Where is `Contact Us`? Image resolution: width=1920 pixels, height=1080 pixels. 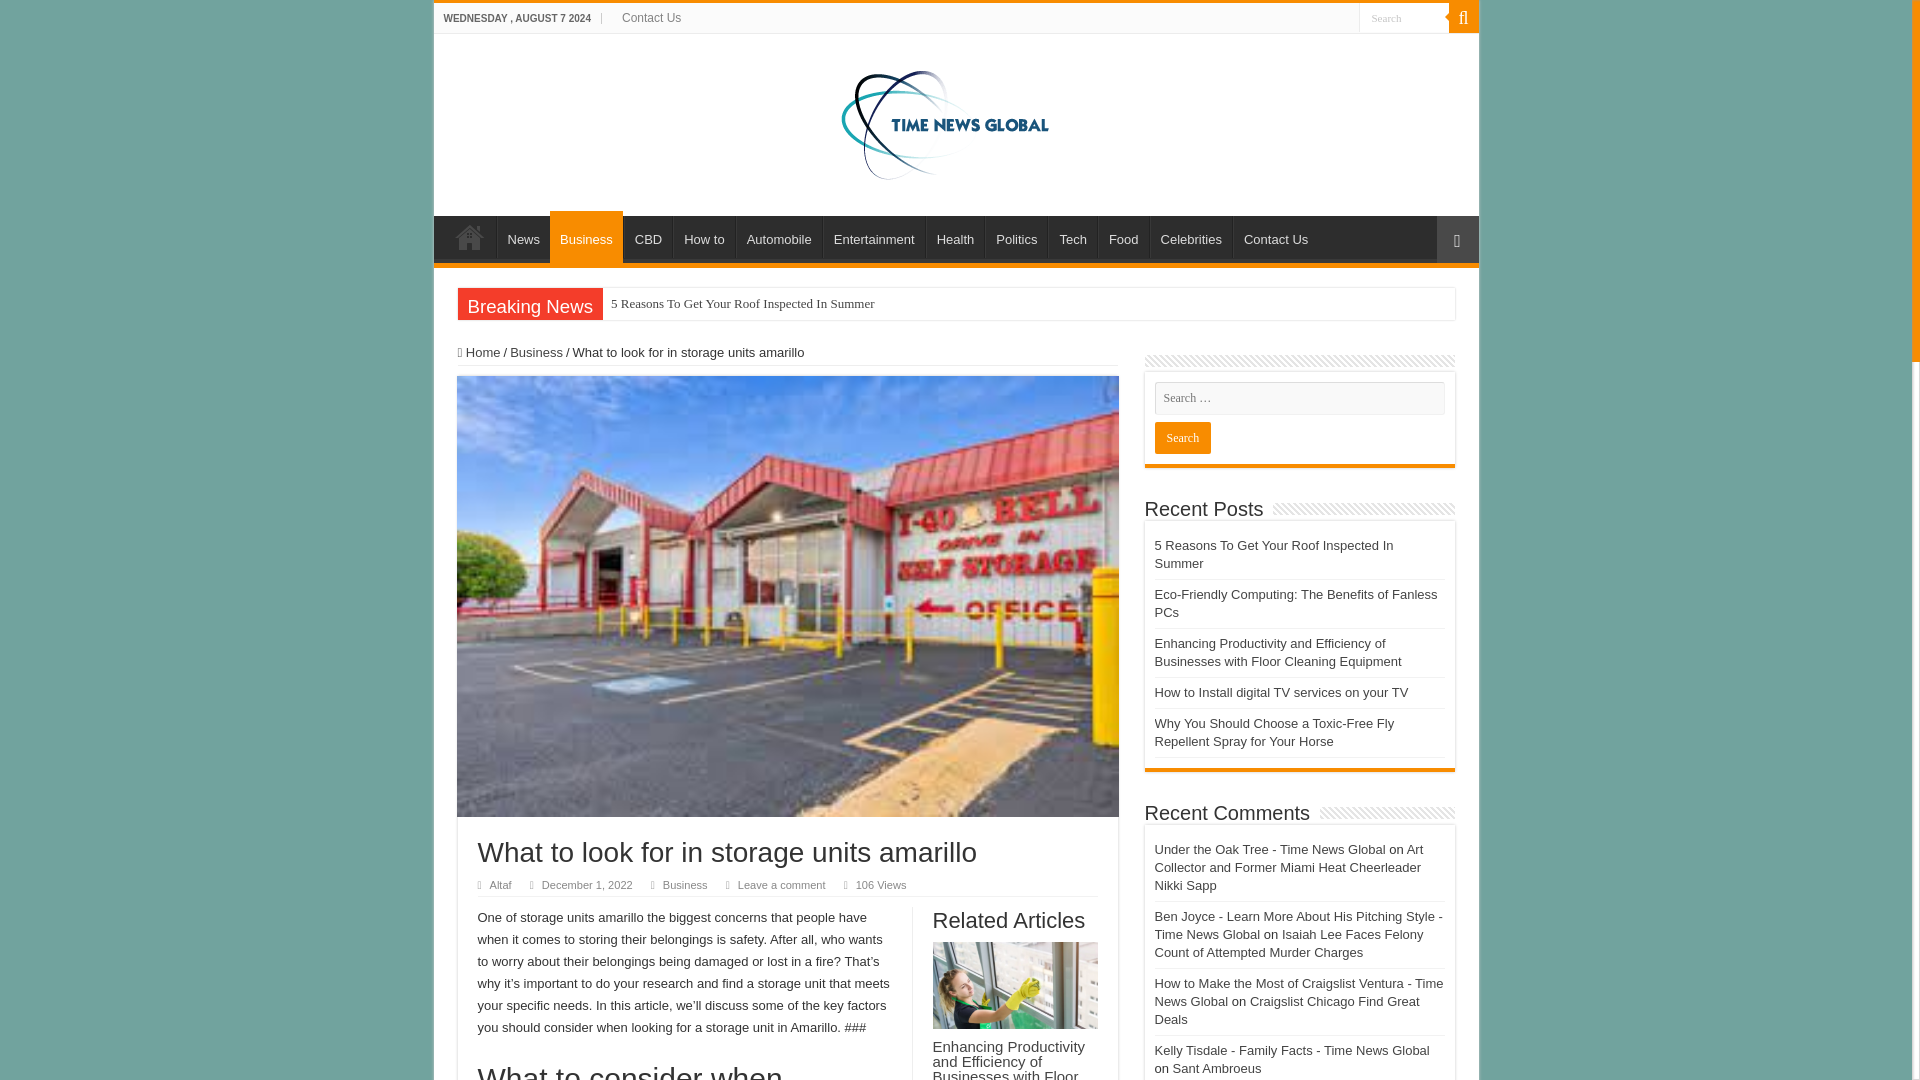 Contact Us is located at coordinates (1274, 237).